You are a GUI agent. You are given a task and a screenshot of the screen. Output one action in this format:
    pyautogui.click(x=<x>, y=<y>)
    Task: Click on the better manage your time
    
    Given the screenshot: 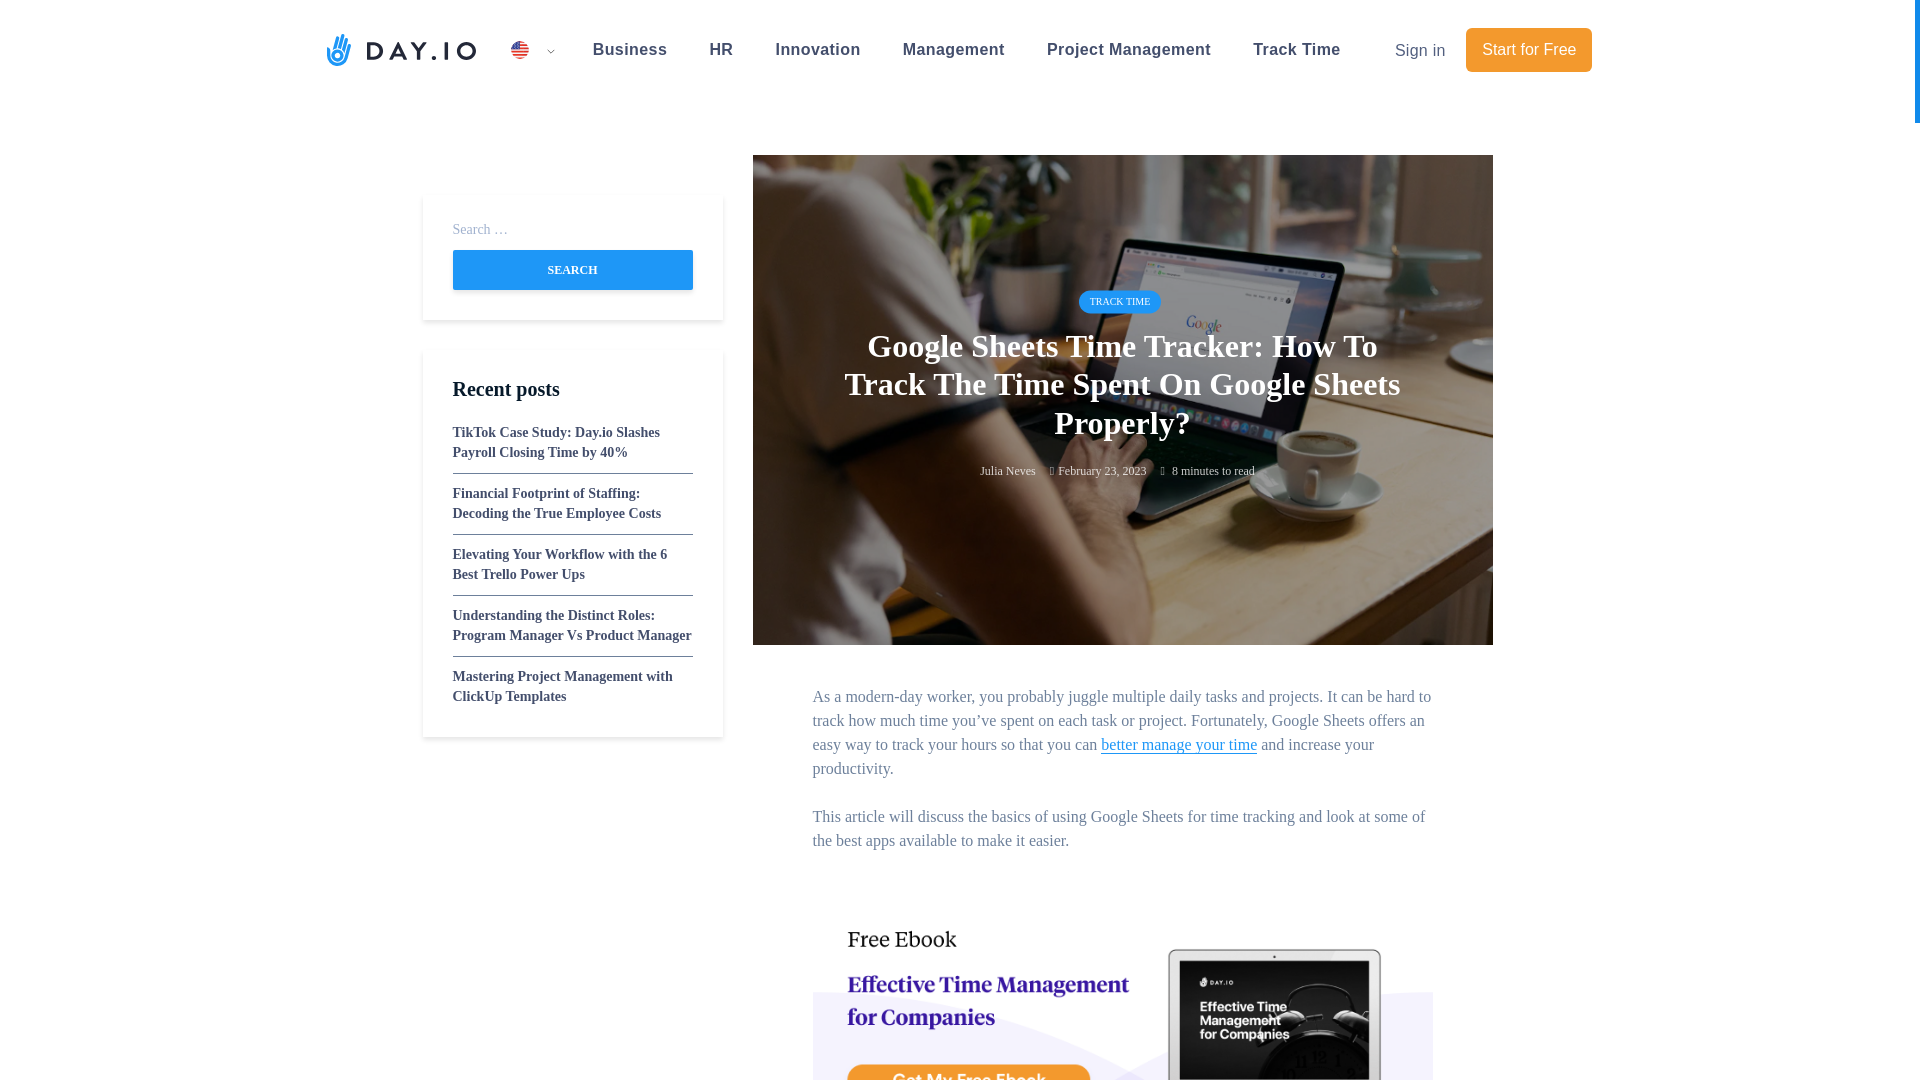 What is the action you would take?
    pyautogui.click(x=1178, y=744)
    